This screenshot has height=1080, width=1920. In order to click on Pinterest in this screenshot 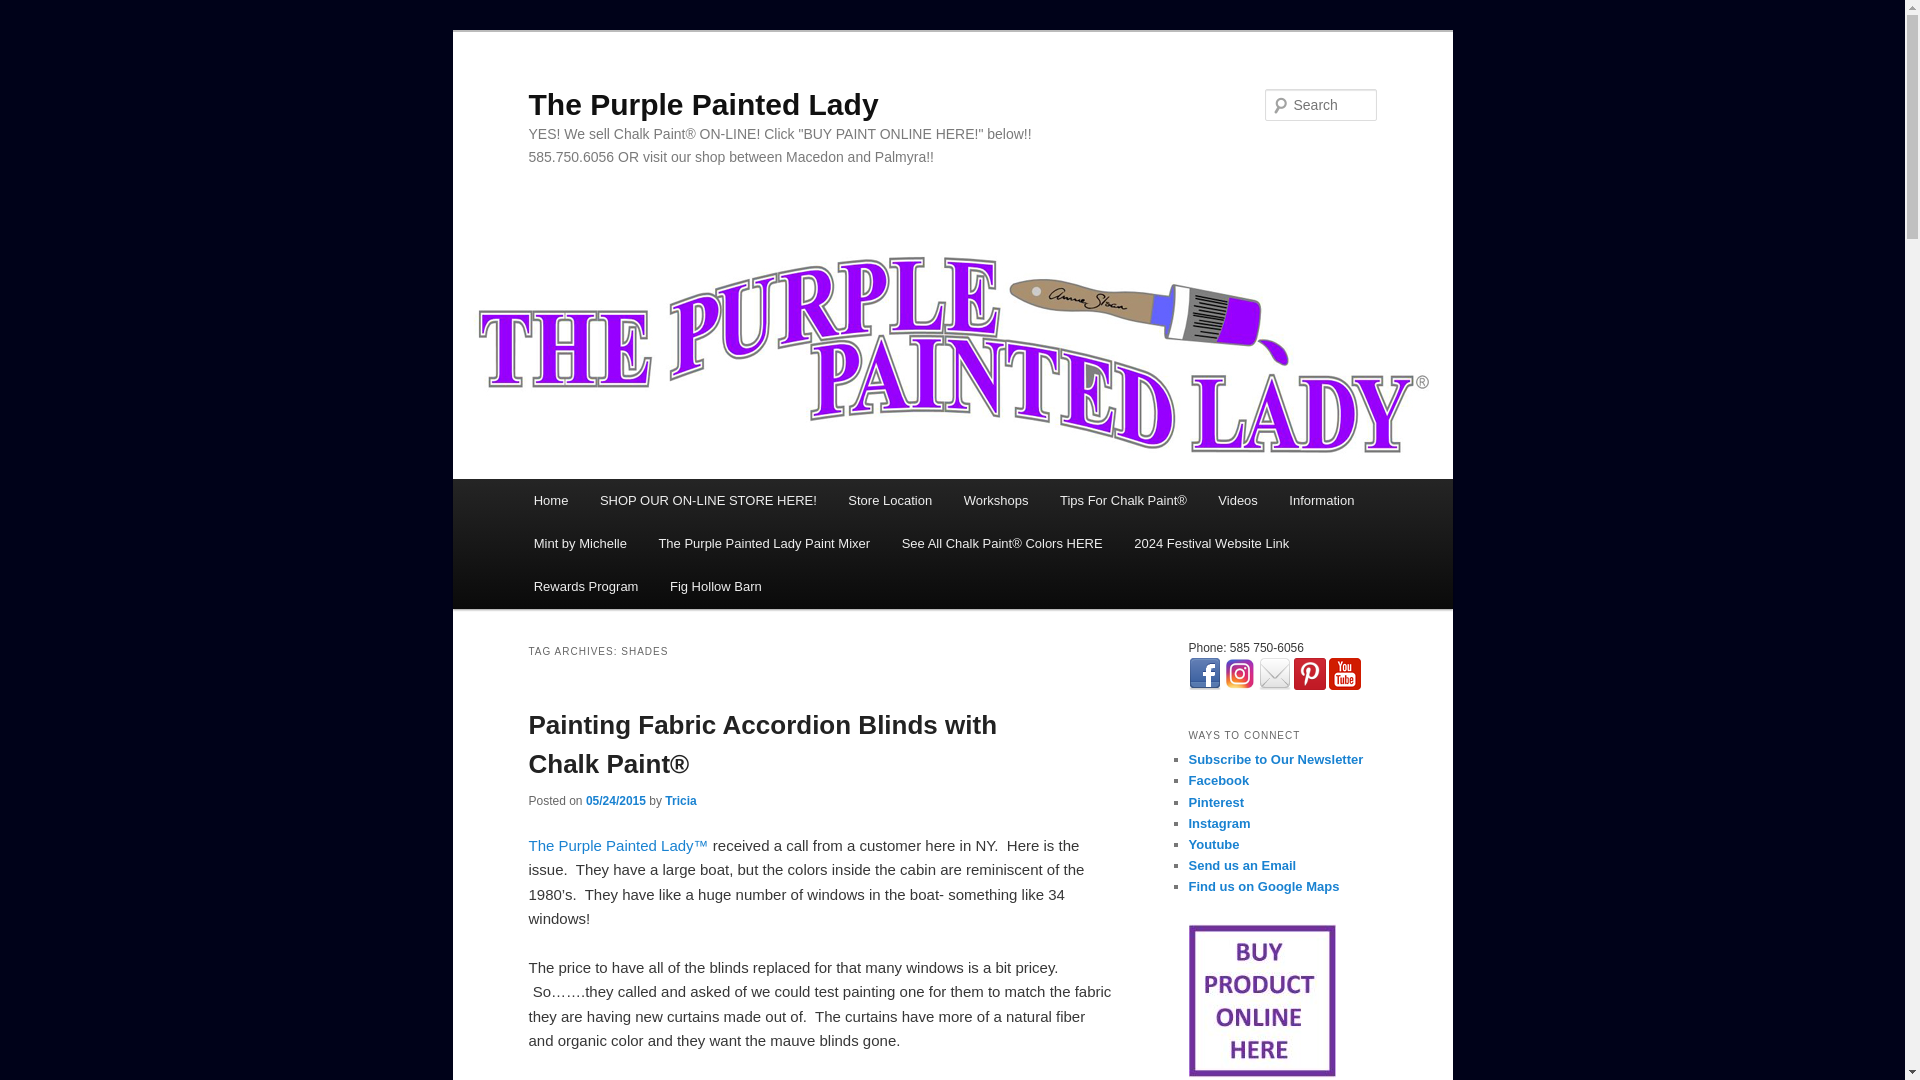, I will do `click(1310, 674)`.